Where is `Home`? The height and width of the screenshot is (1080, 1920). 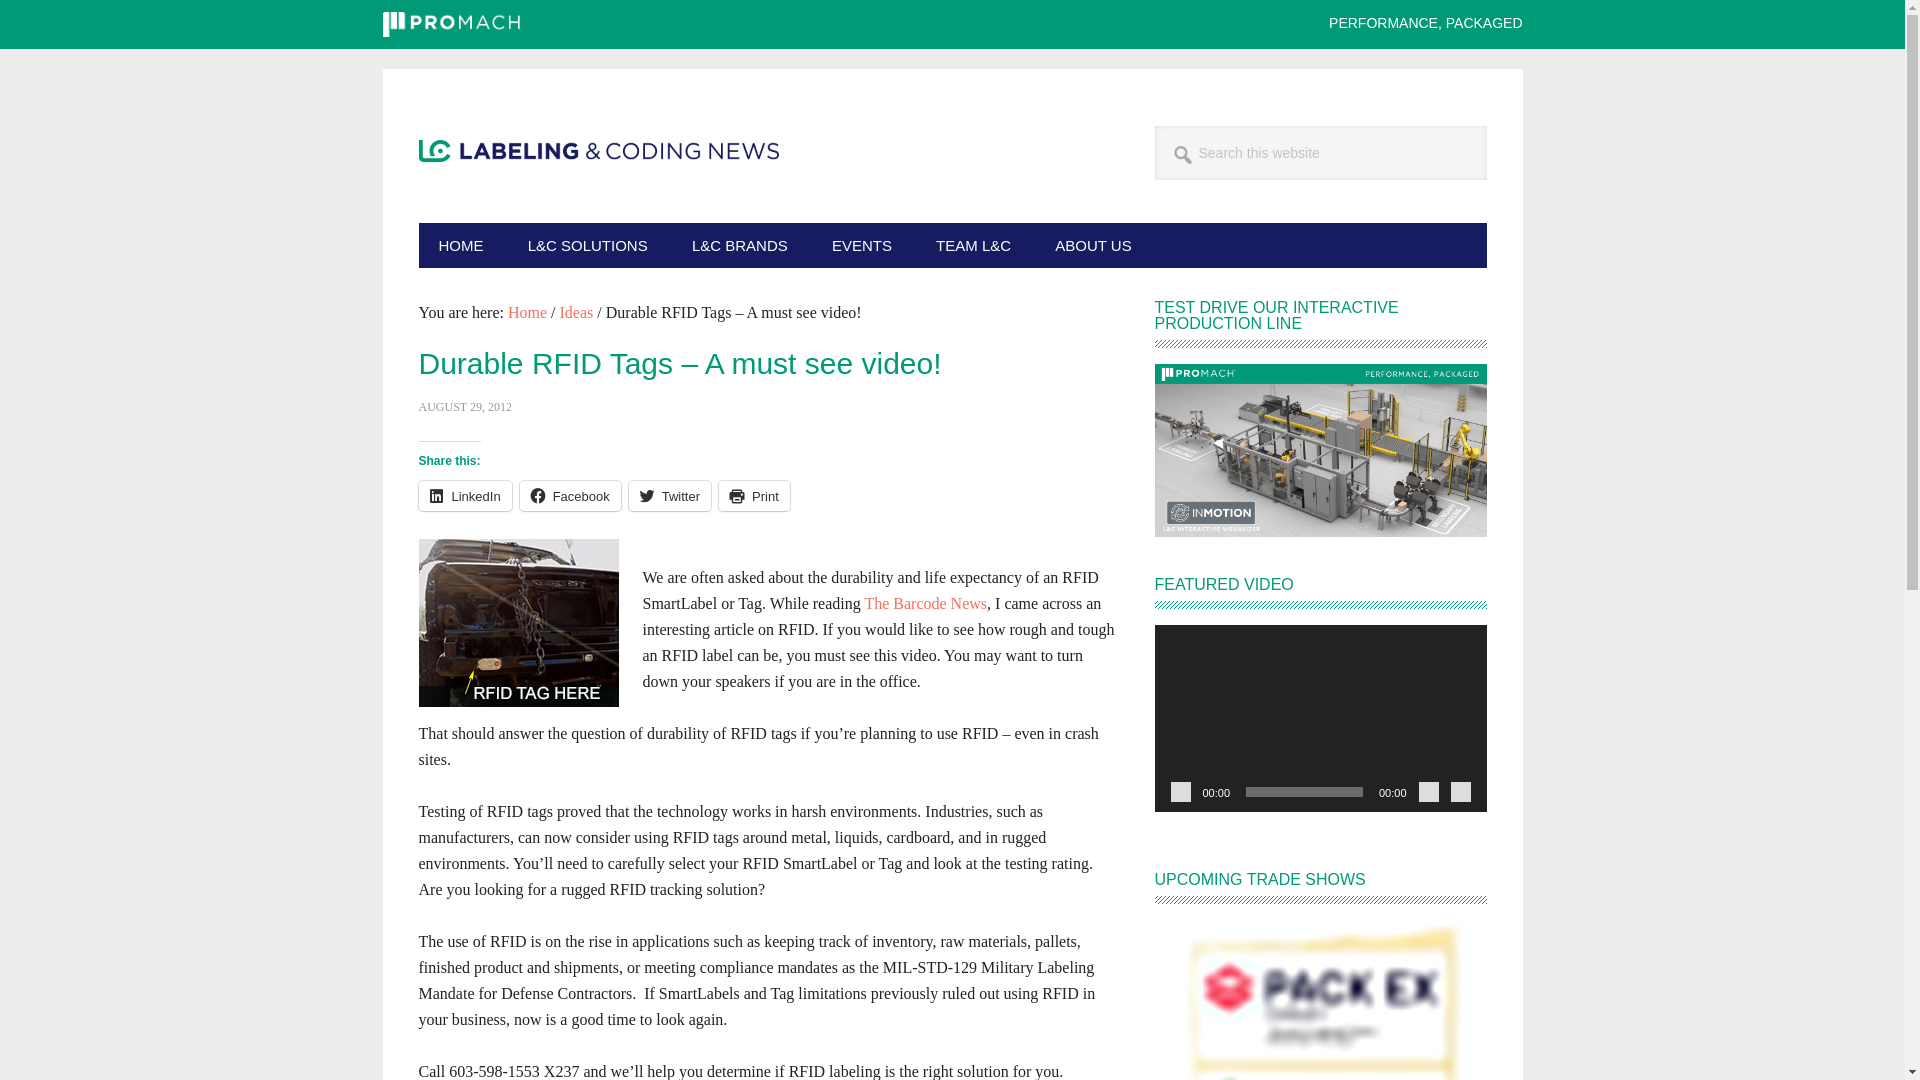 Home is located at coordinates (528, 312).